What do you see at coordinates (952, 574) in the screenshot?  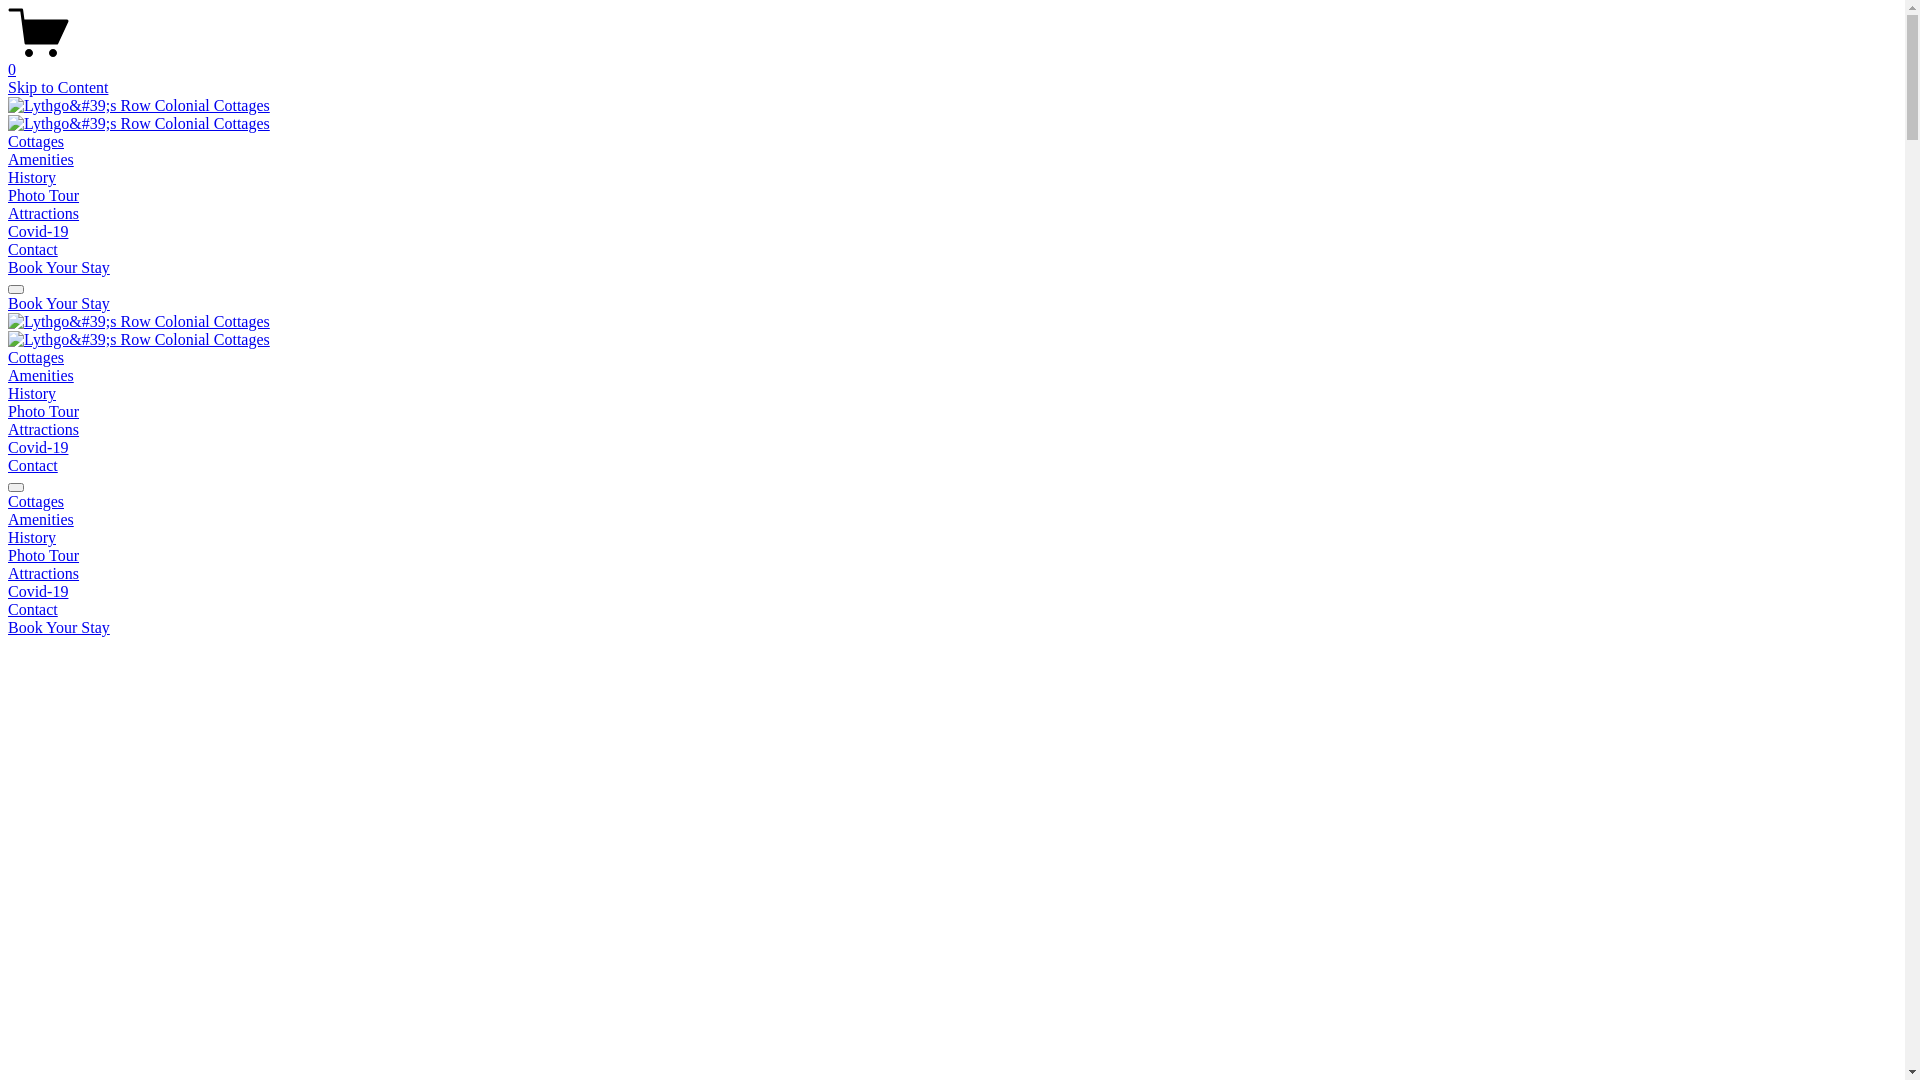 I see `Attractions` at bounding box center [952, 574].